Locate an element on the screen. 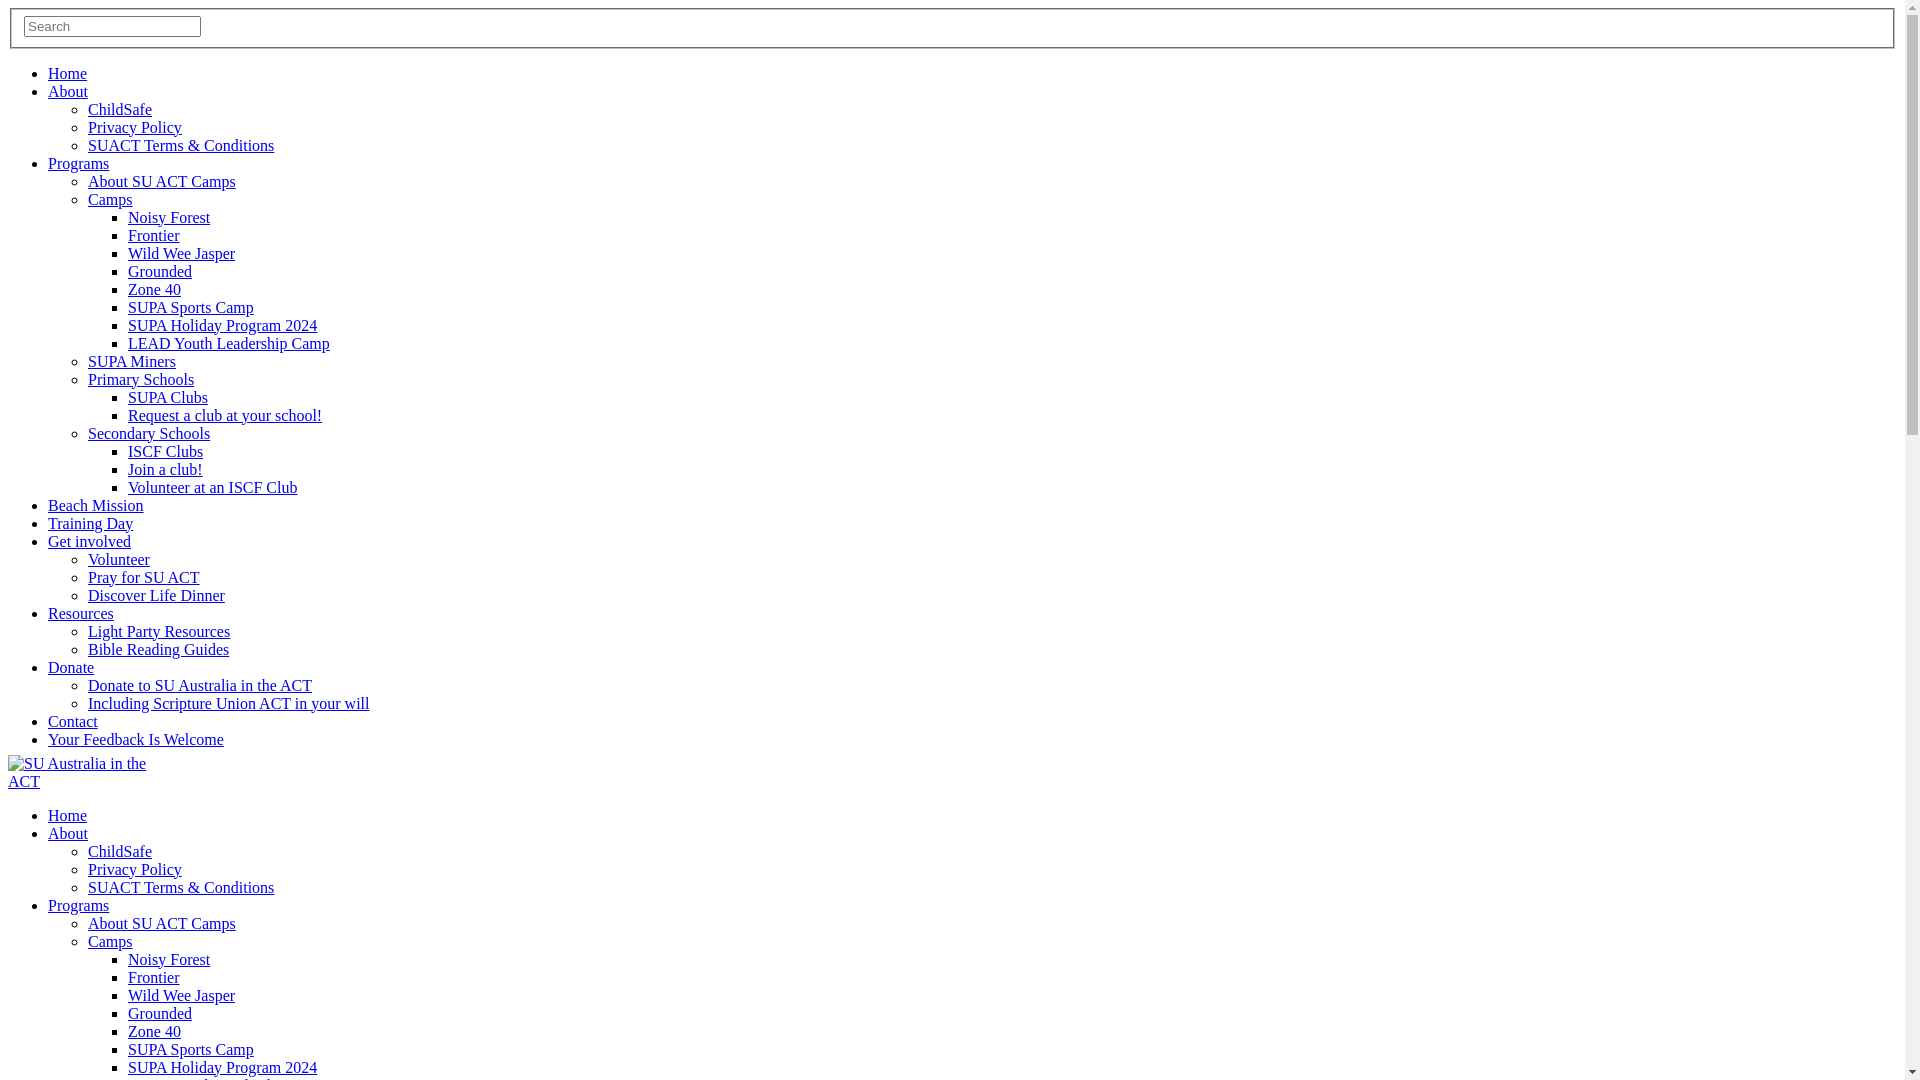 This screenshot has height=1080, width=1920. Zone 40 is located at coordinates (154, 1032).